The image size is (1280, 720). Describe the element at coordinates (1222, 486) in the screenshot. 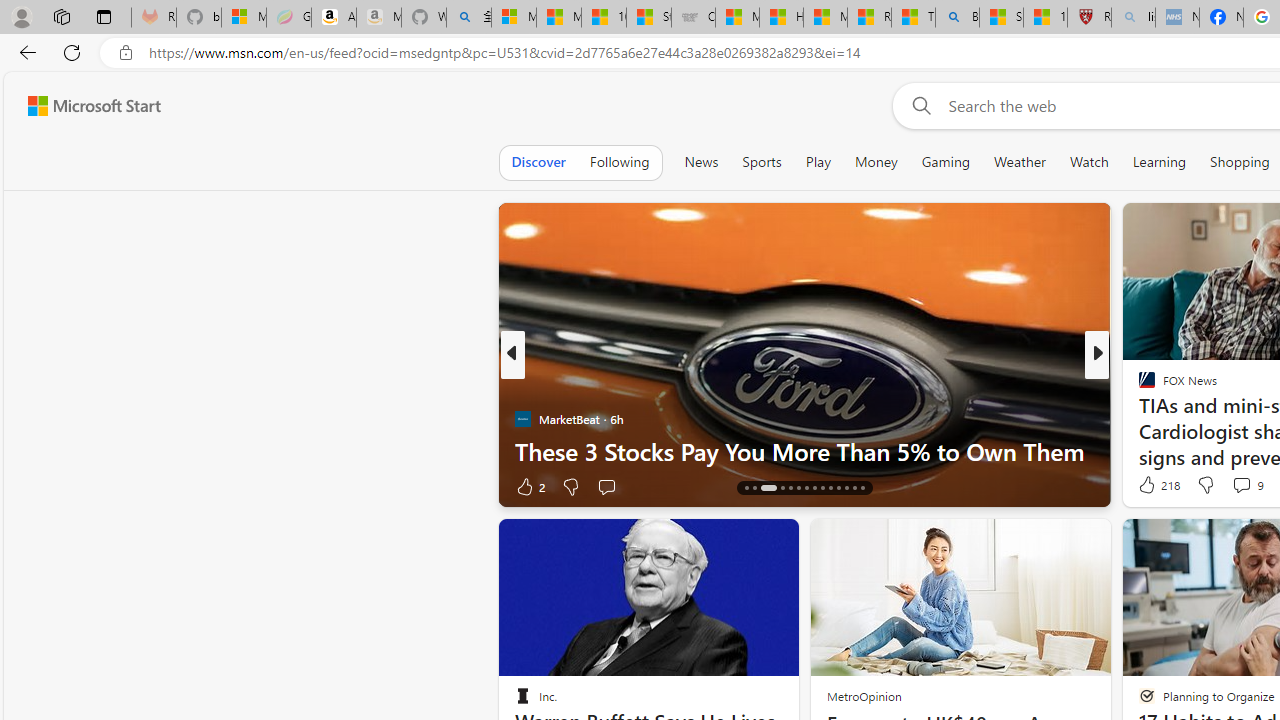

I see `View comments 1 Comment` at that location.